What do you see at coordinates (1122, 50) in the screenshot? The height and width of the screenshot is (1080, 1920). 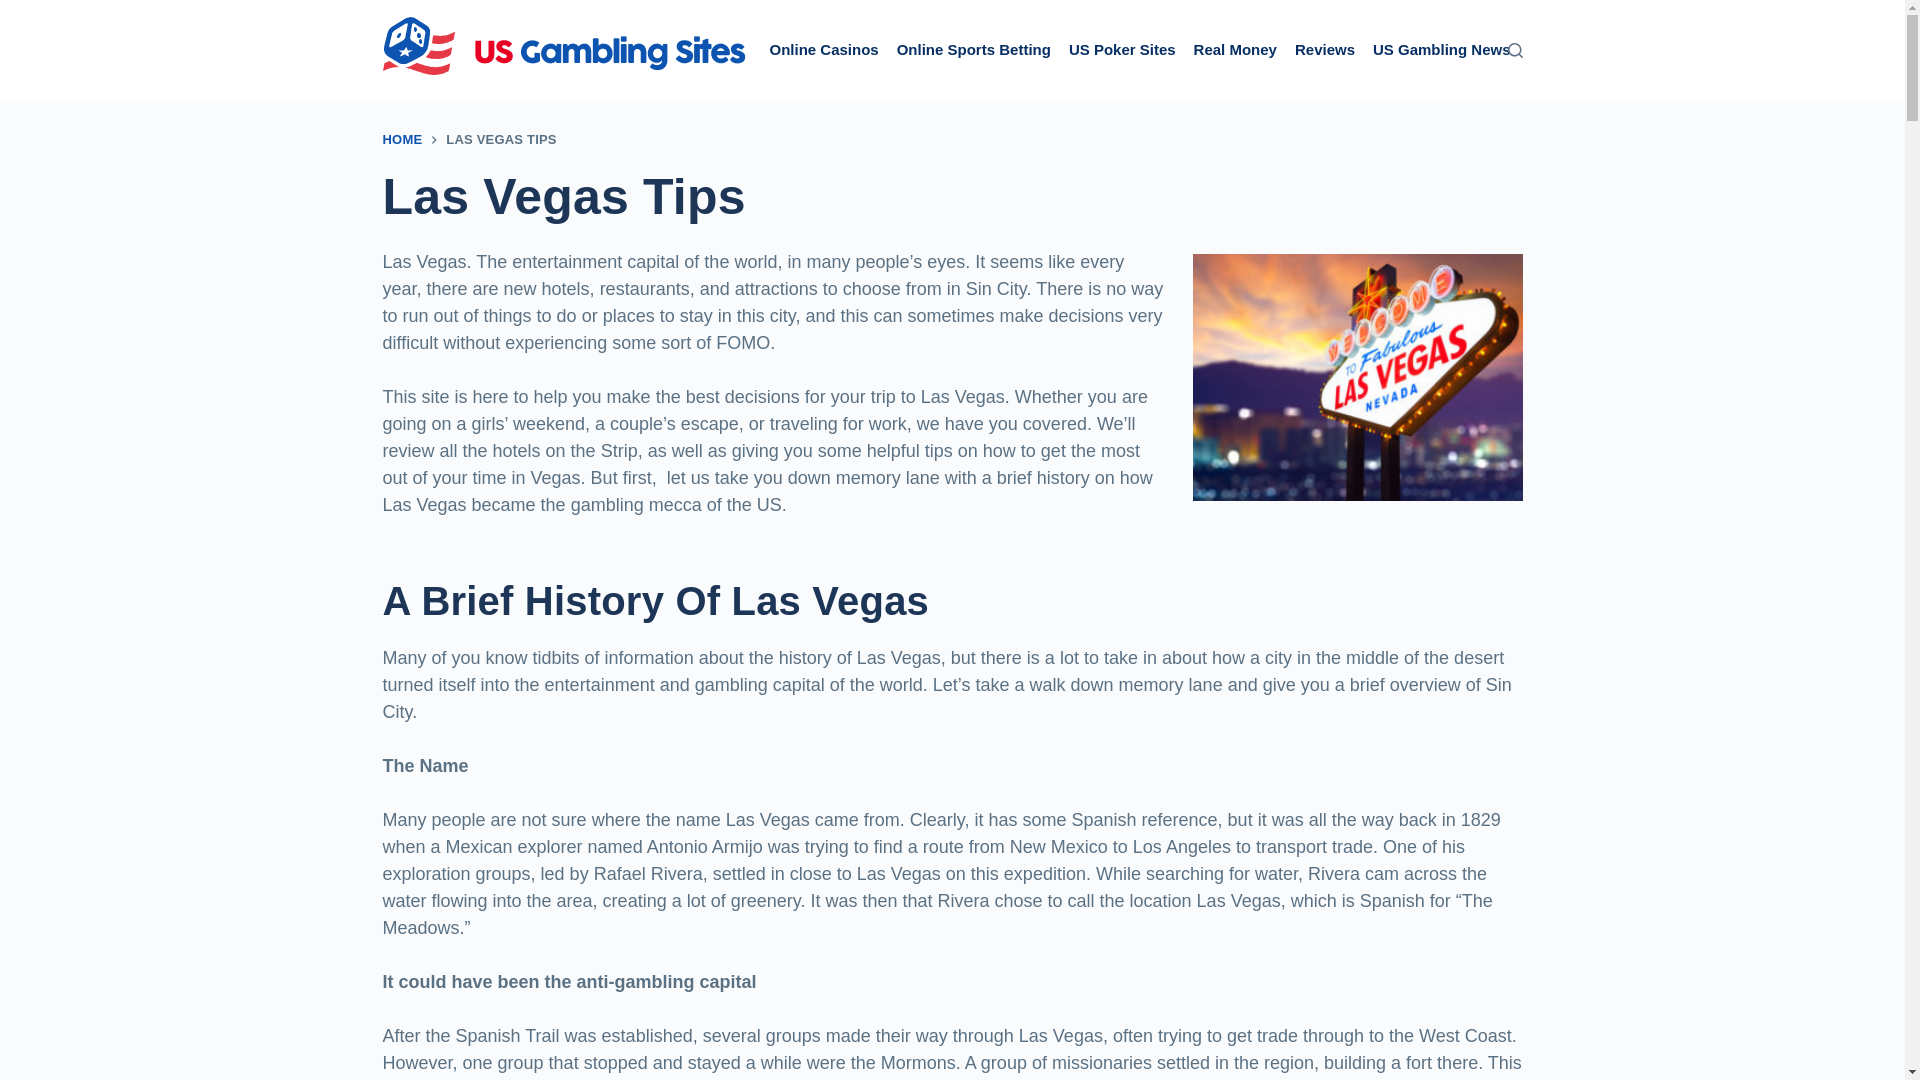 I see `US Poker Sites` at bounding box center [1122, 50].